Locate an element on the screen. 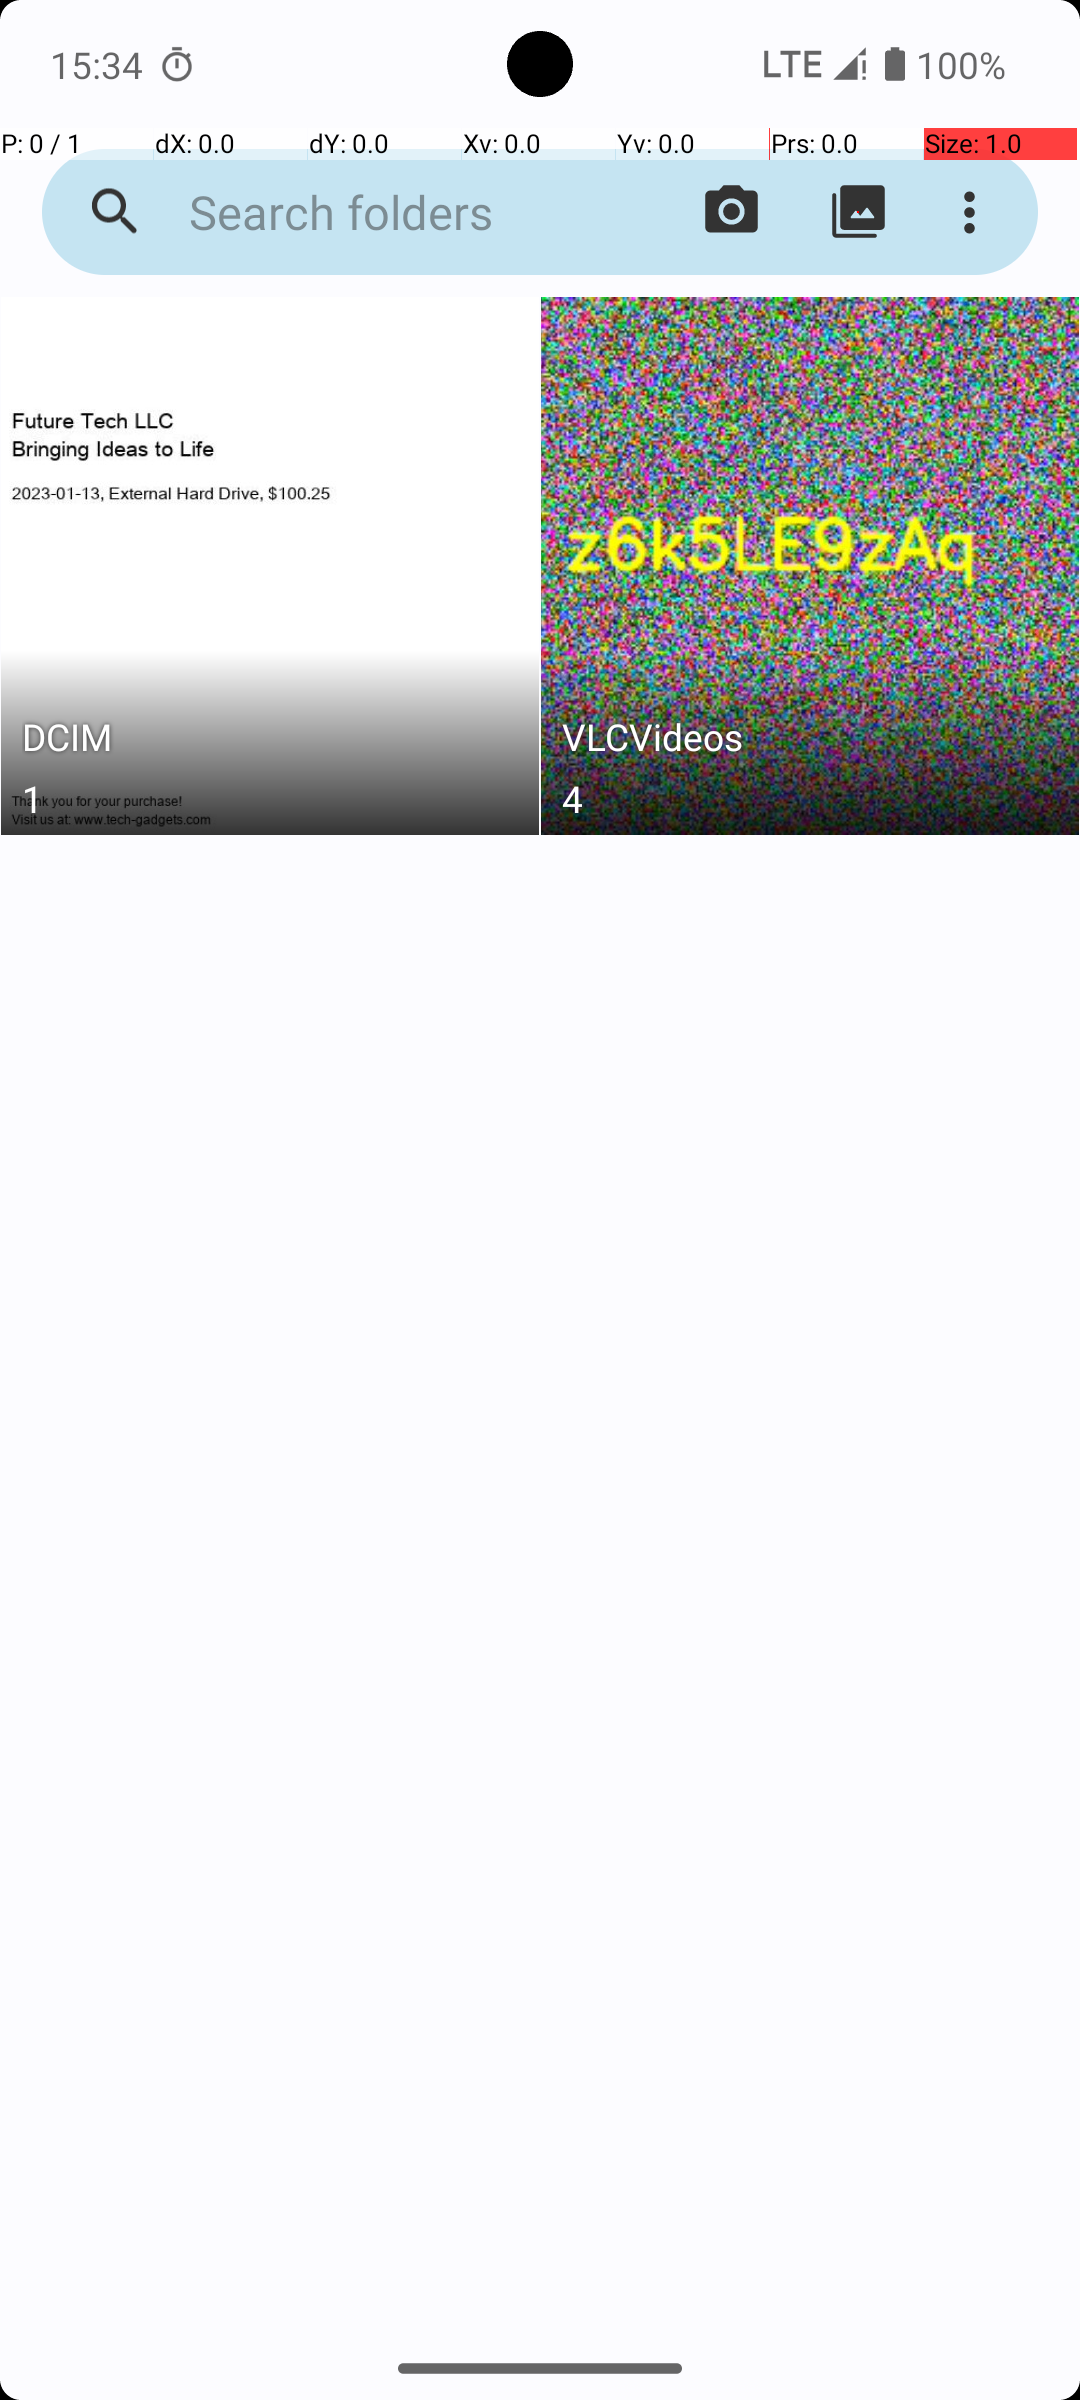  VLCVideos is located at coordinates (810, 742).